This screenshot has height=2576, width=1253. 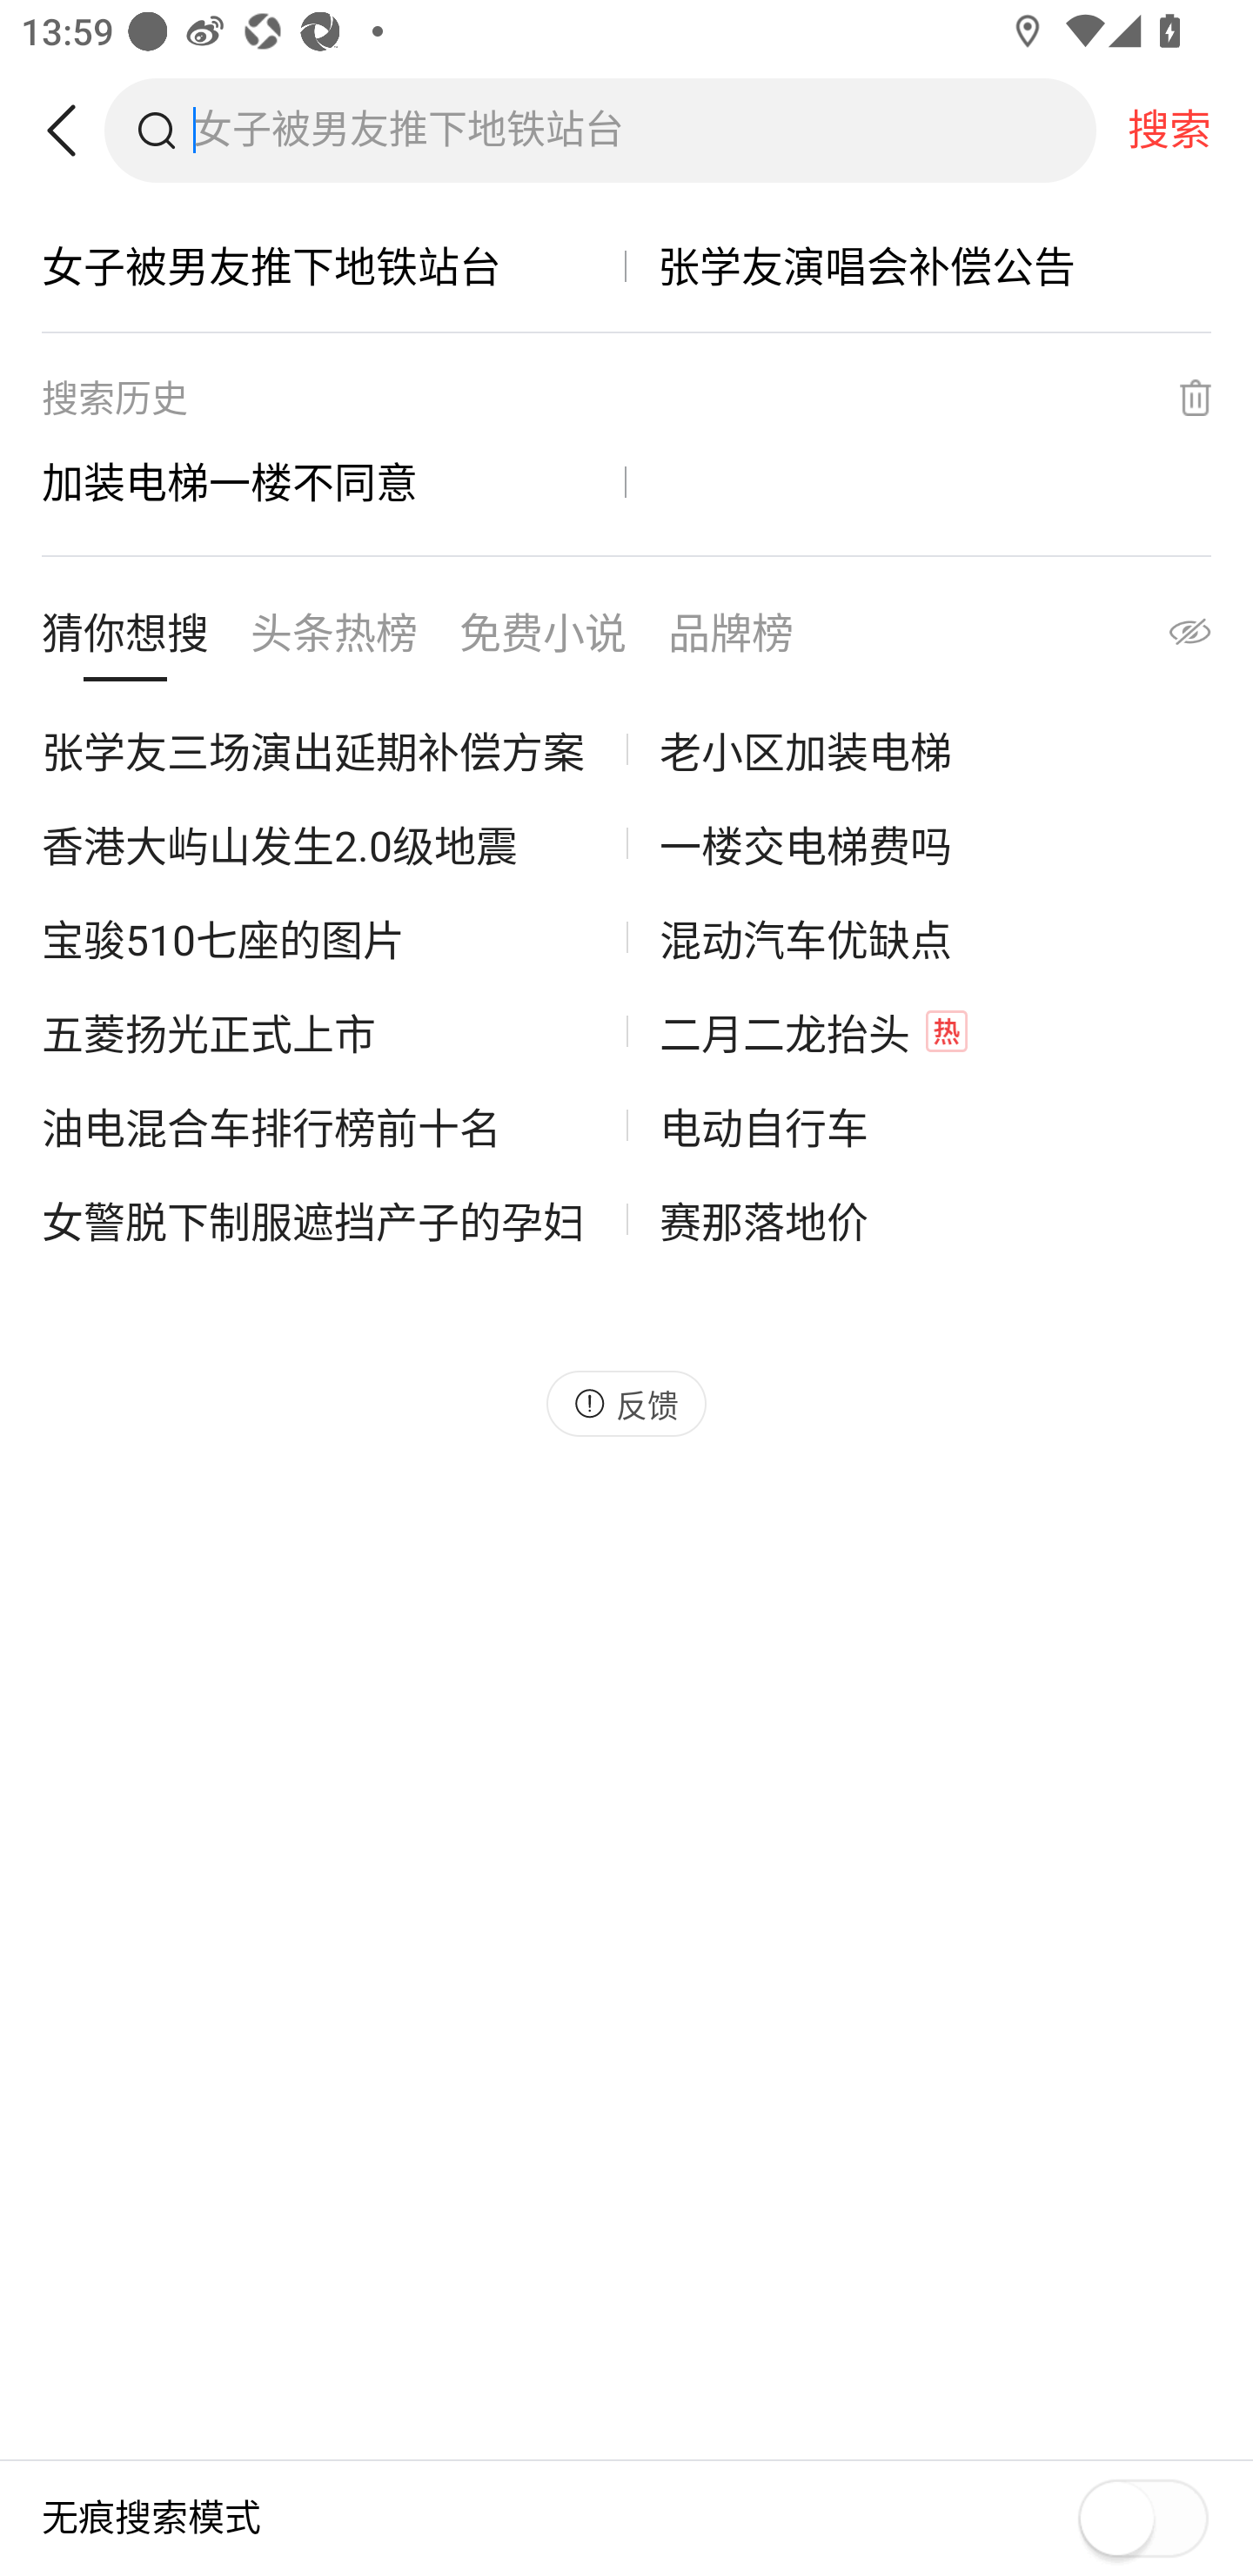 I want to click on 返回, so click(x=72, y=131).